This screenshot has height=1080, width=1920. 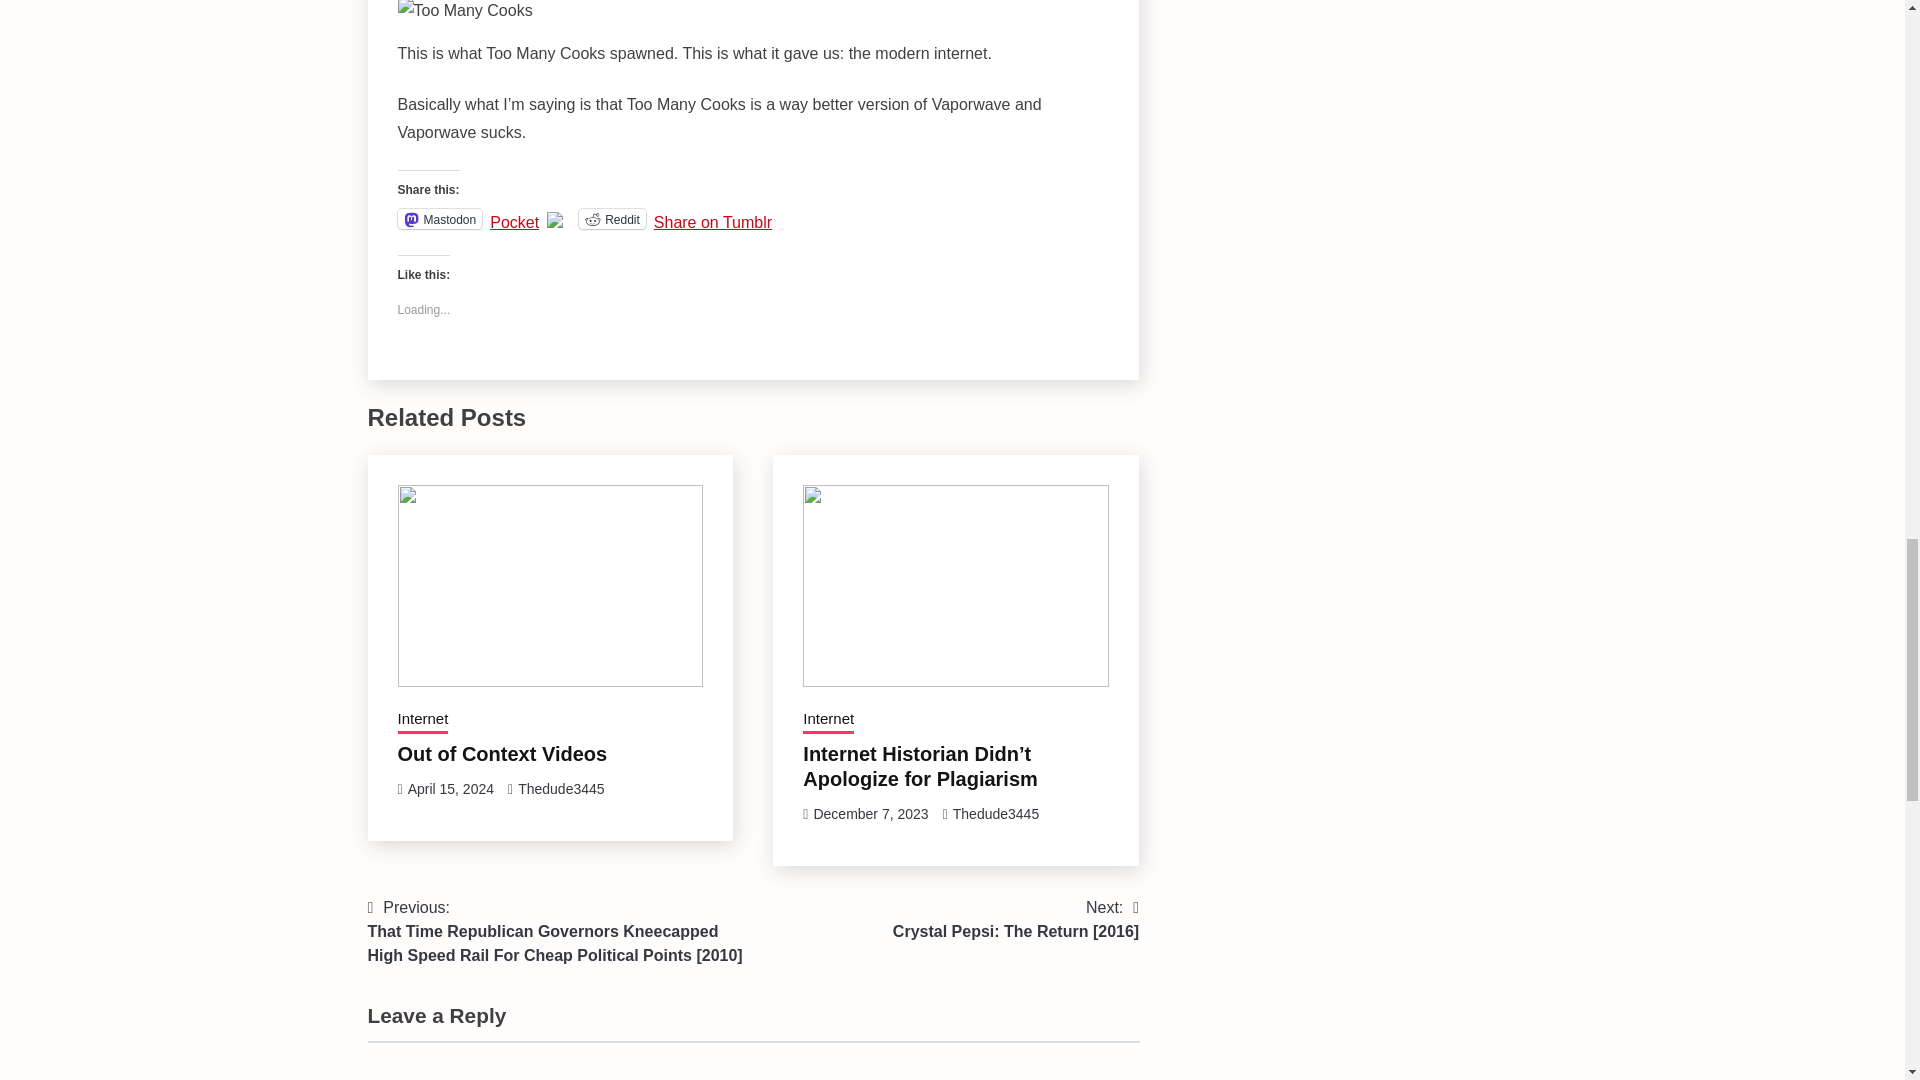 What do you see at coordinates (450, 788) in the screenshot?
I see `April 15, 2024` at bounding box center [450, 788].